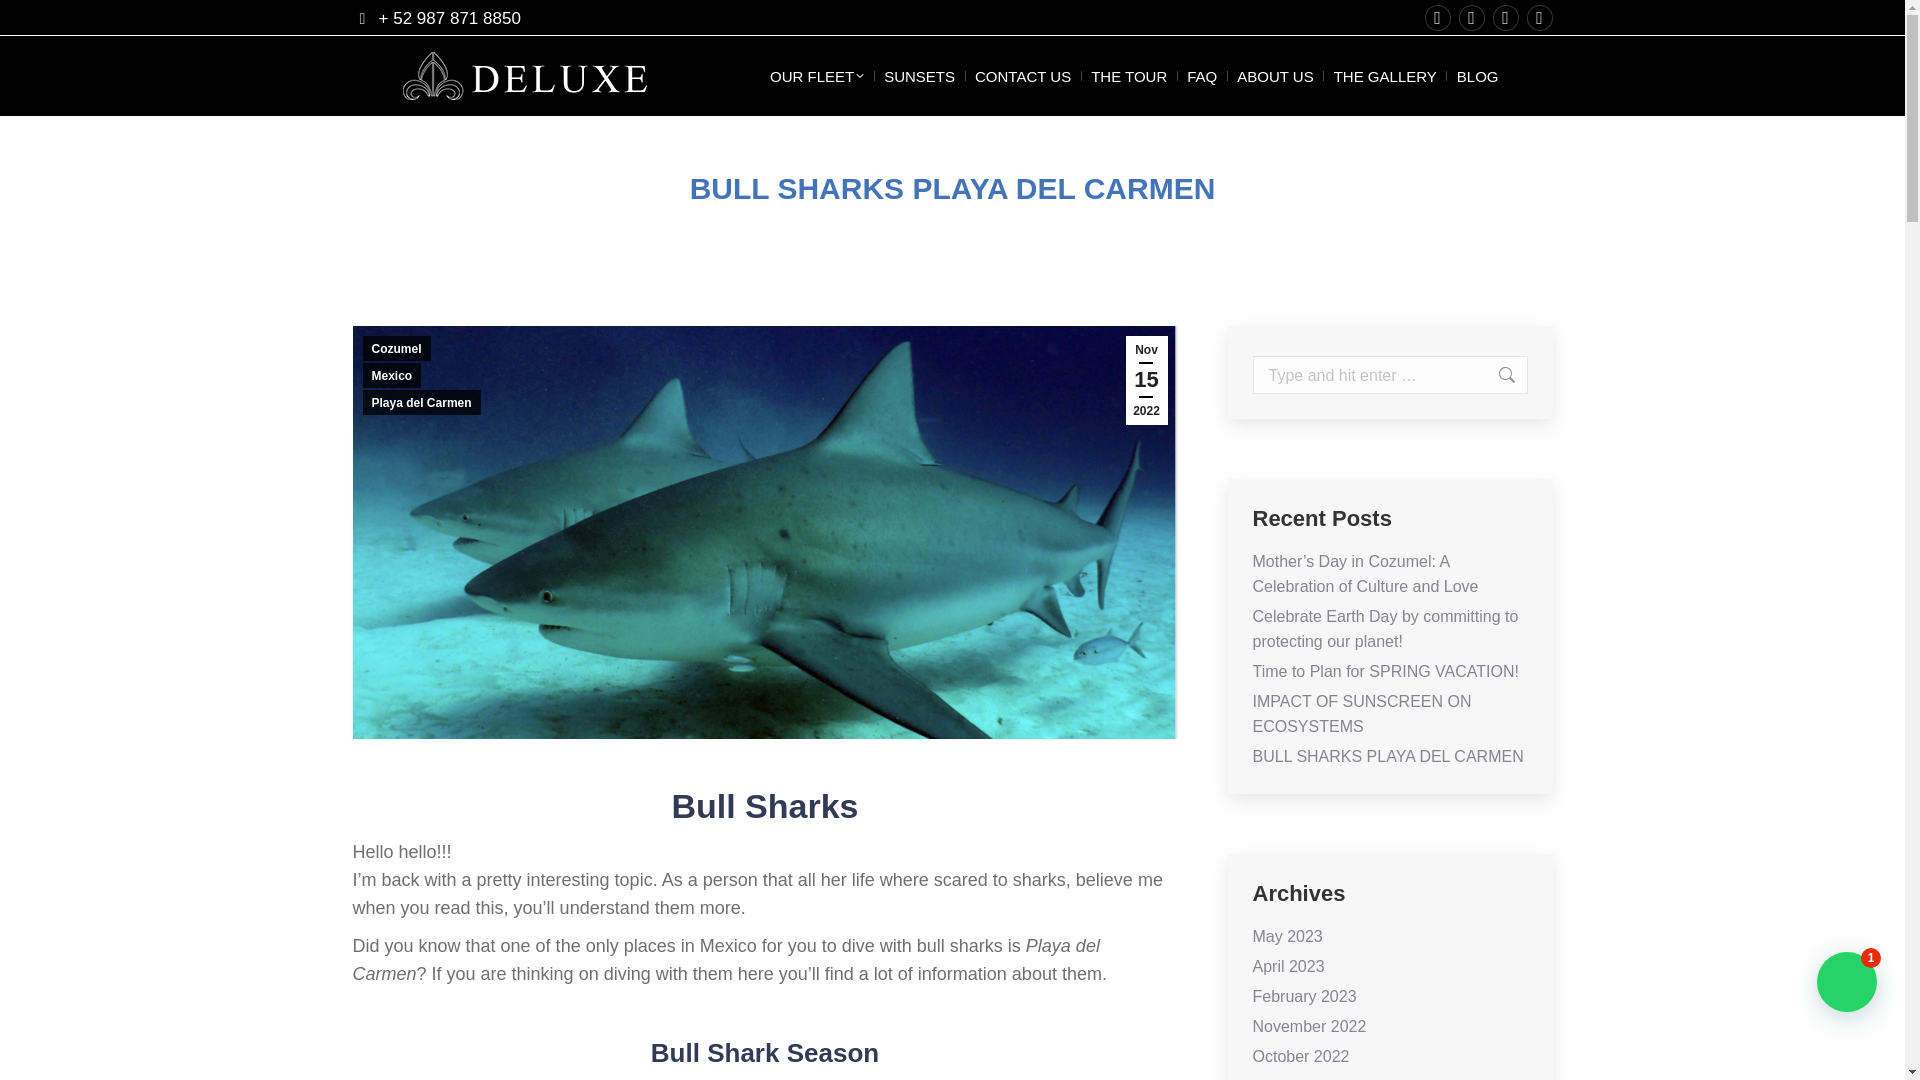 The width and height of the screenshot is (1920, 1080). I want to click on FAQ, so click(1202, 74).